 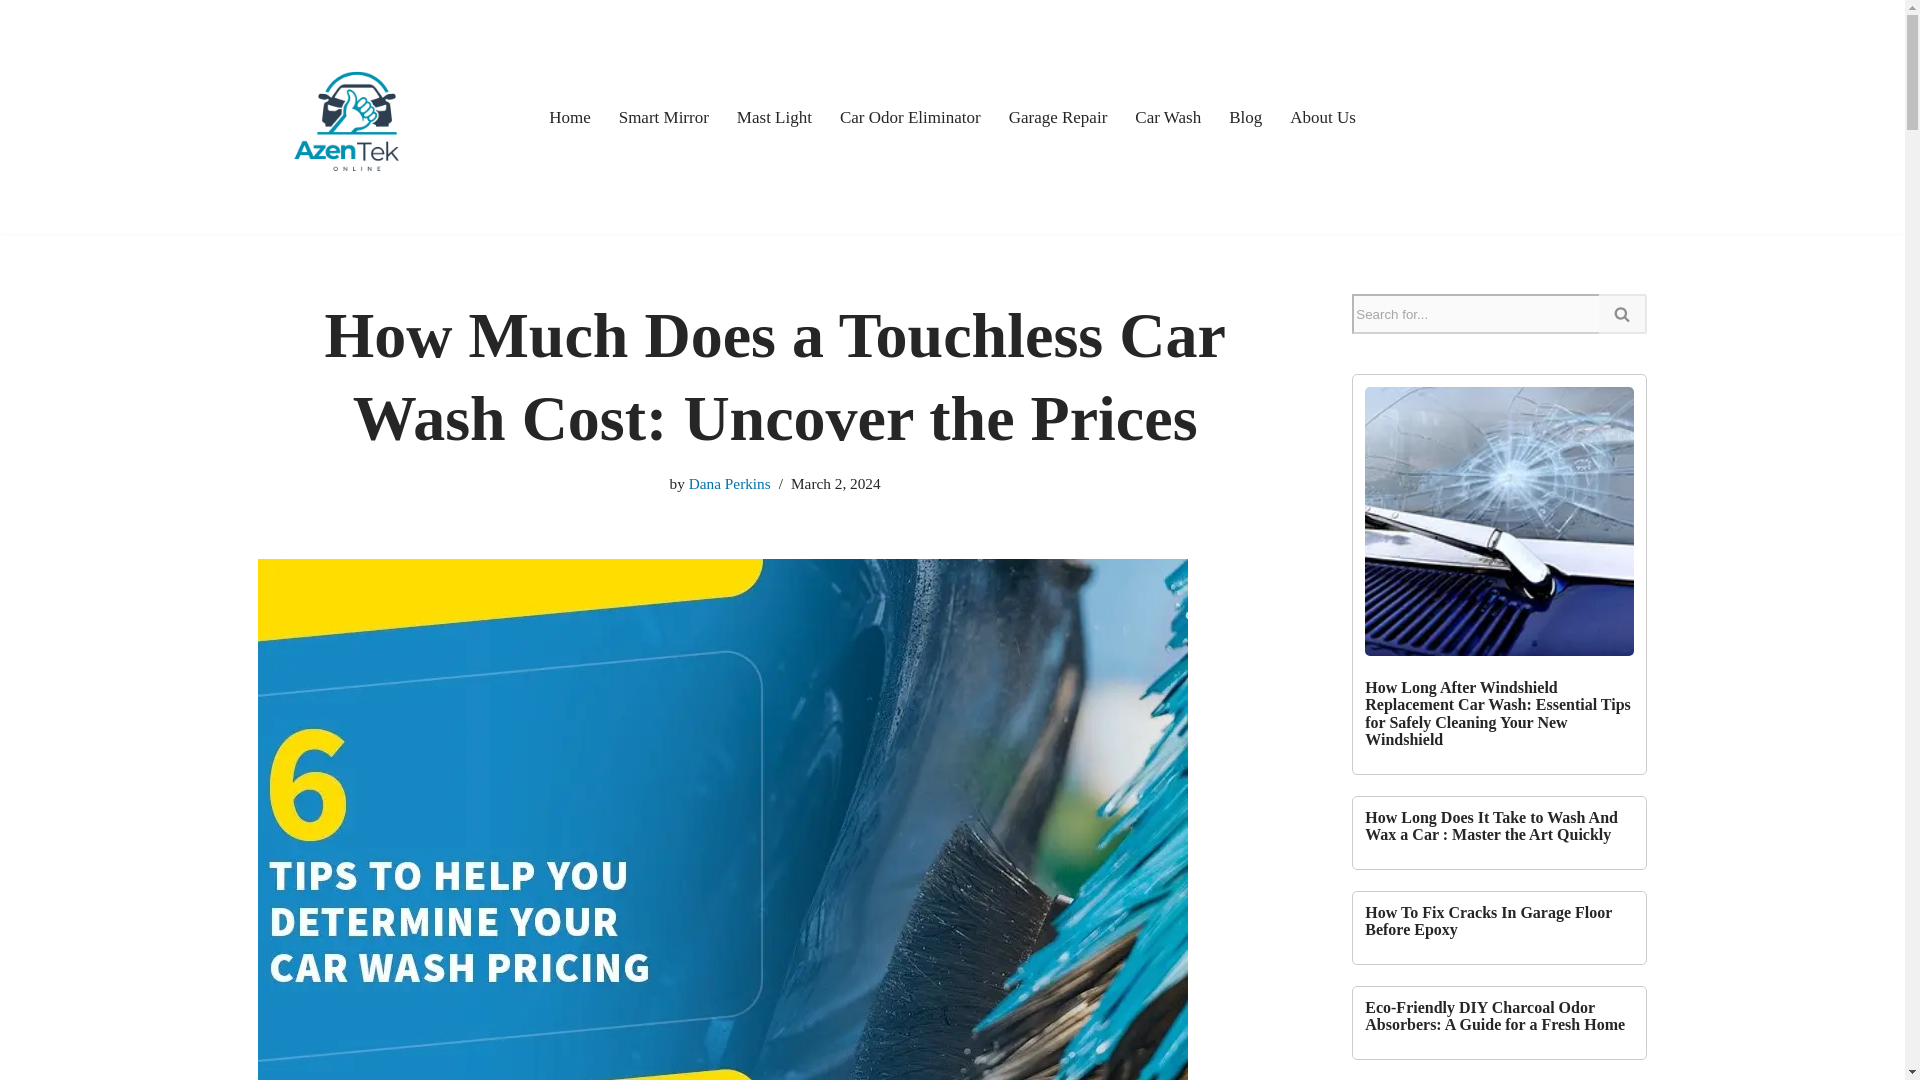 What do you see at coordinates (663, 116) in the screenshot?
I see `Smart Mirror` at bounding box center [663, 116].